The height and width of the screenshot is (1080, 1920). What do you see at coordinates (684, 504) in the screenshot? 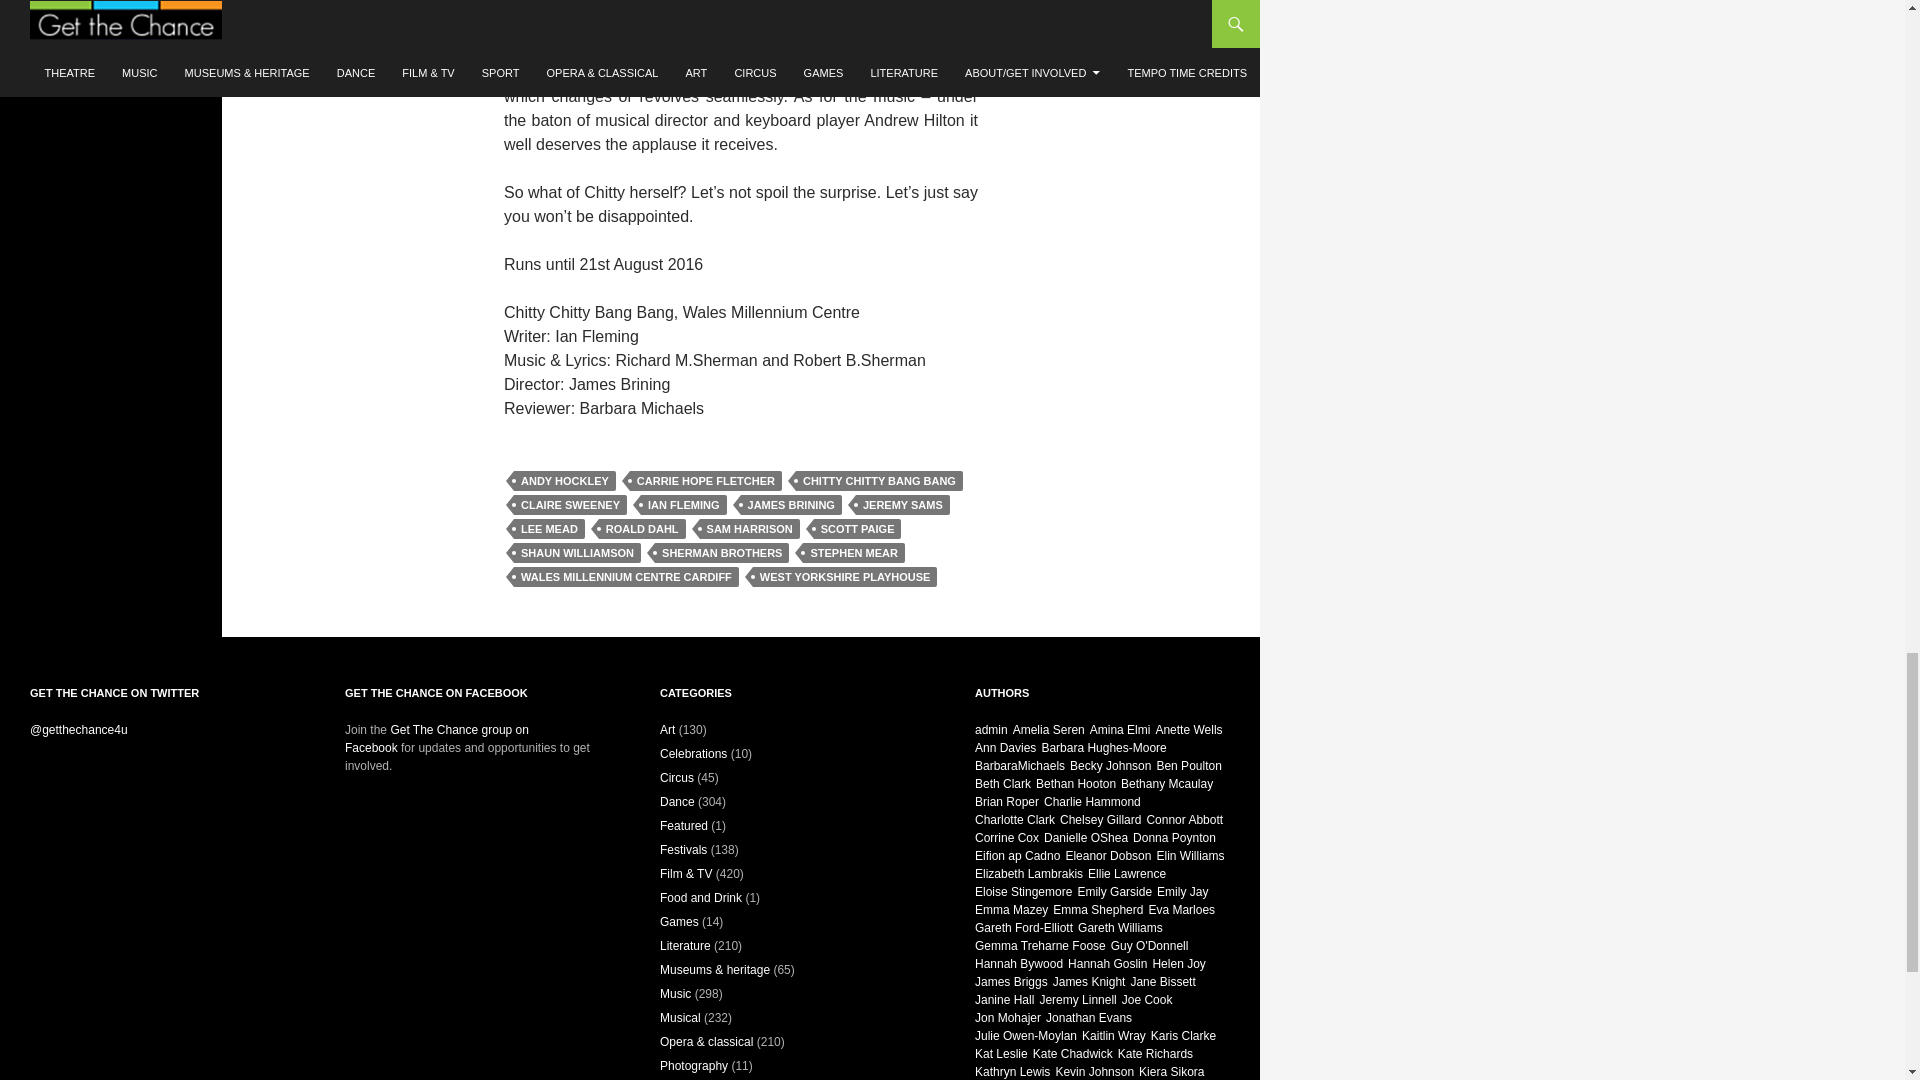
I see `IAN FLEMING` at bounding box center [684, 504].